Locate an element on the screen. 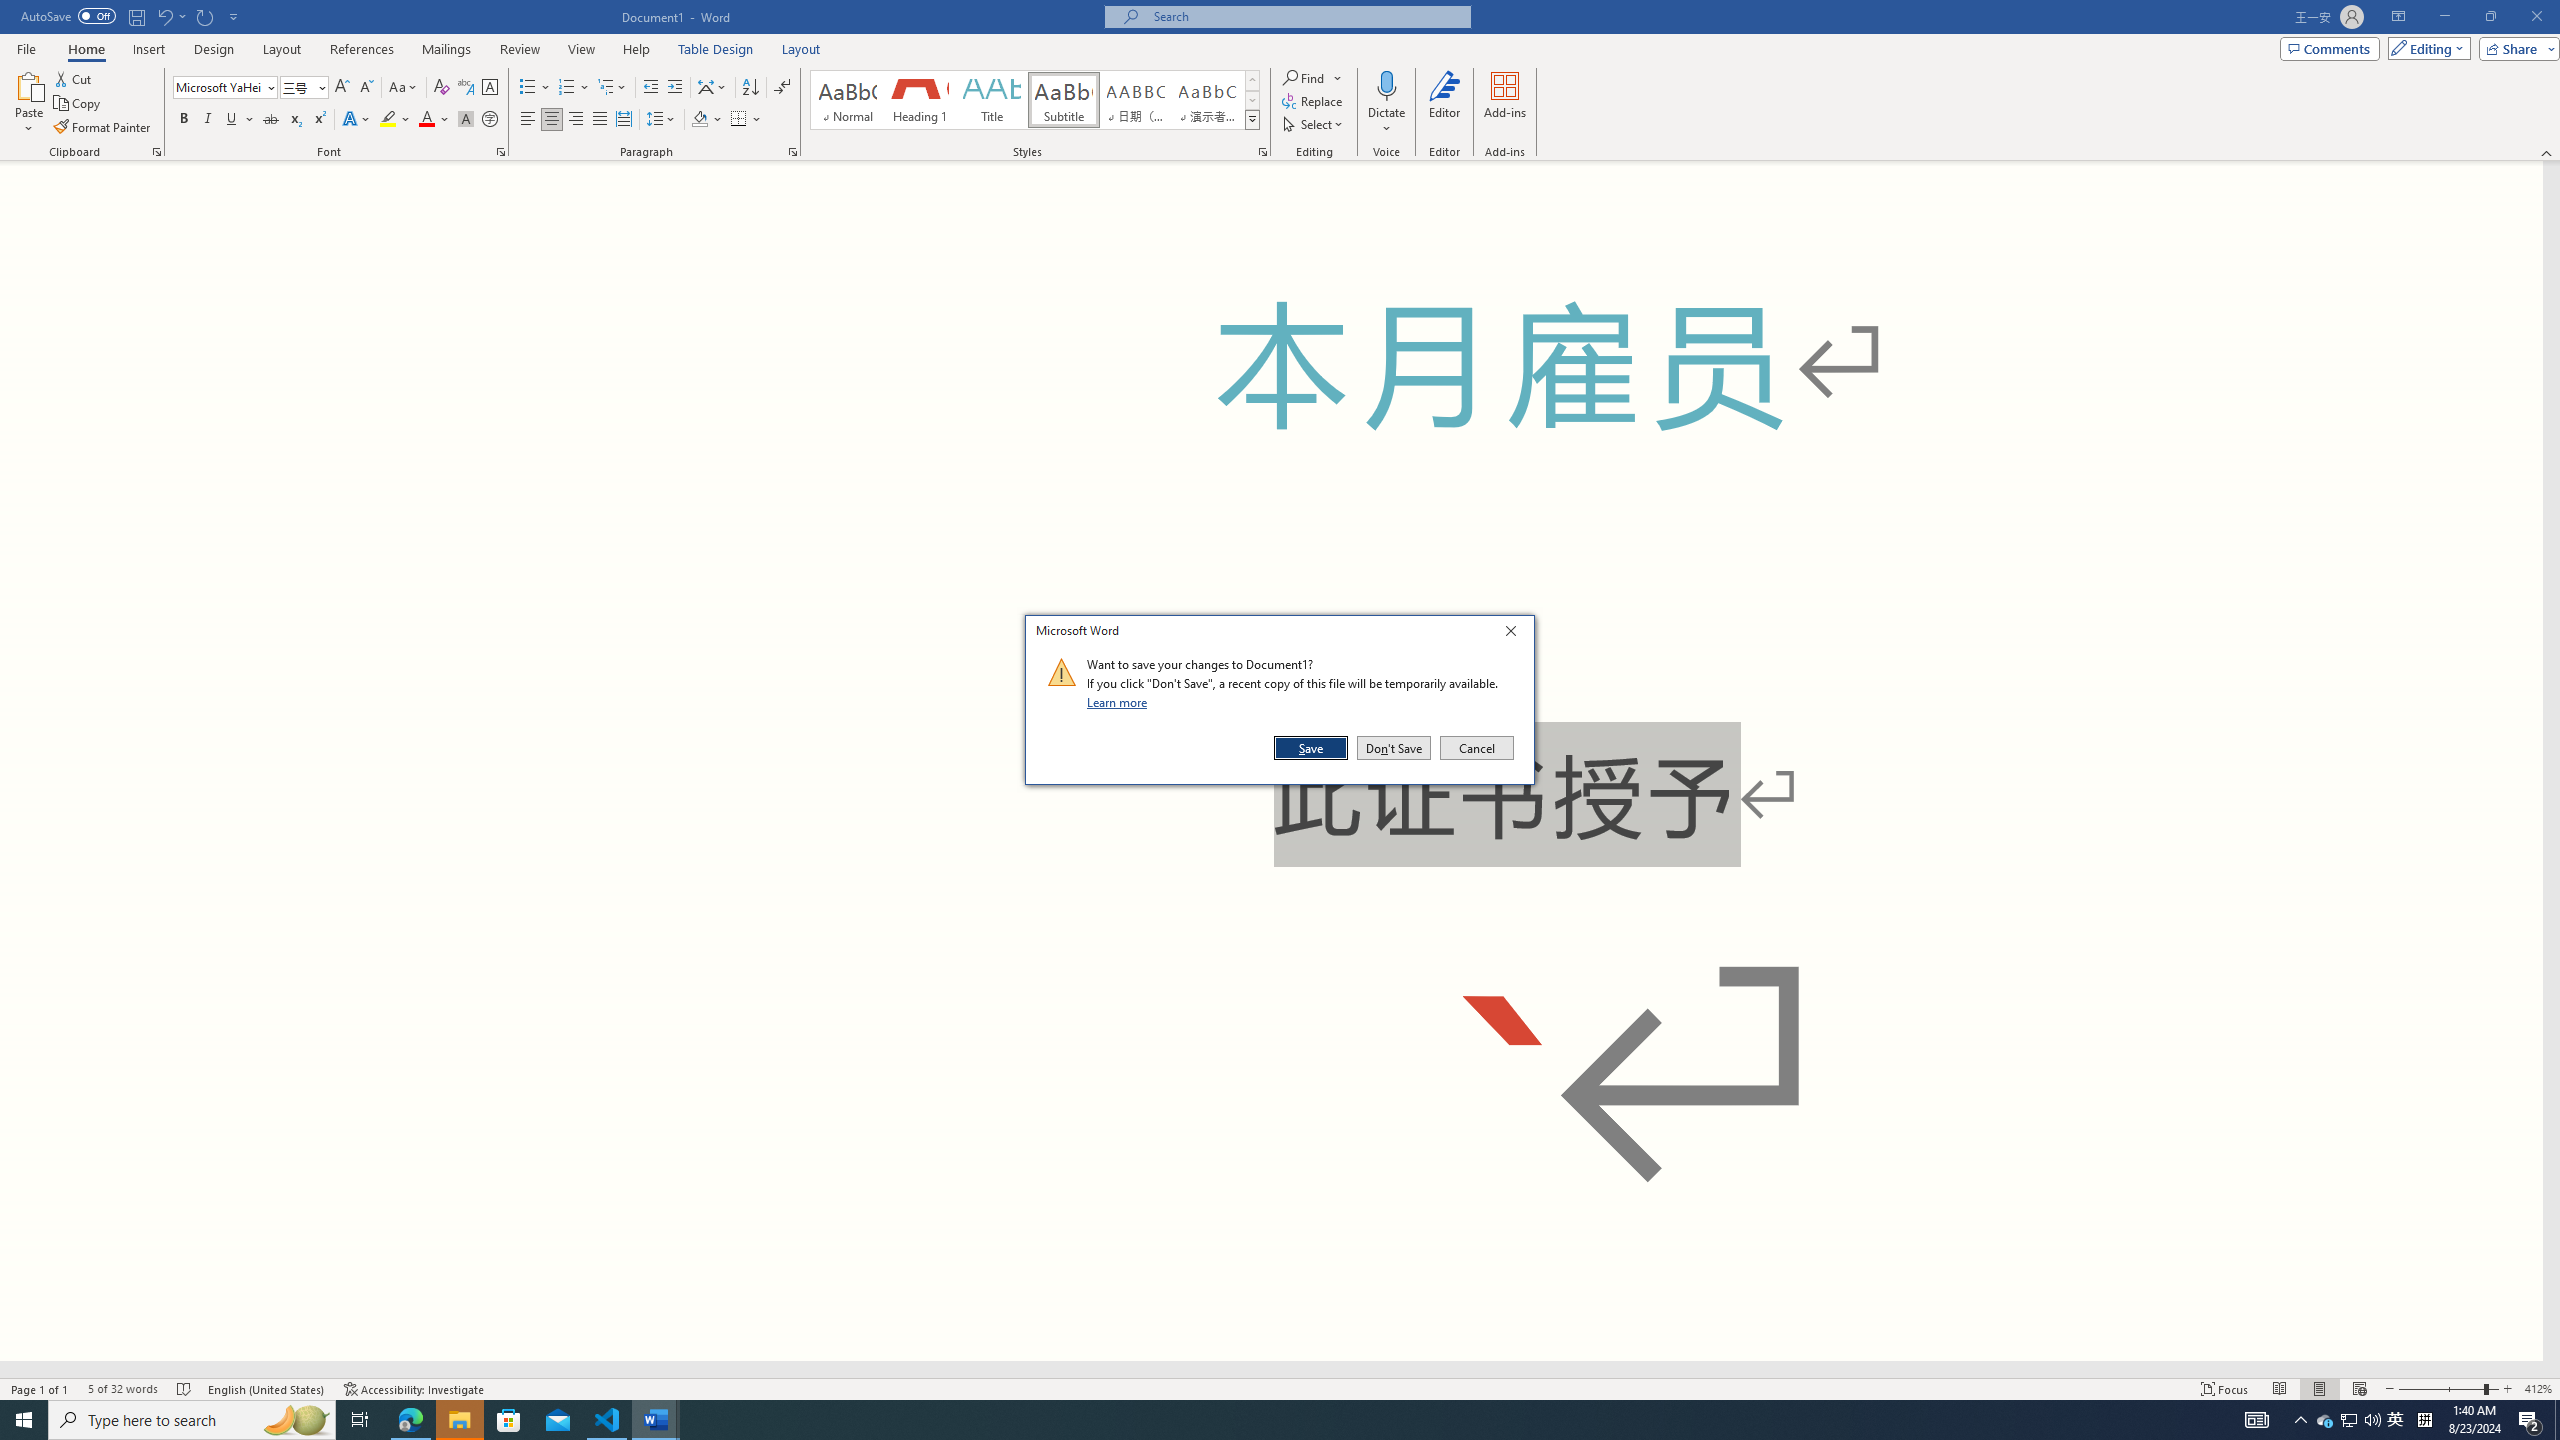 This screenshot has width=2560, height=1440. Text Highlight Color is located at coordinates (395, 120).